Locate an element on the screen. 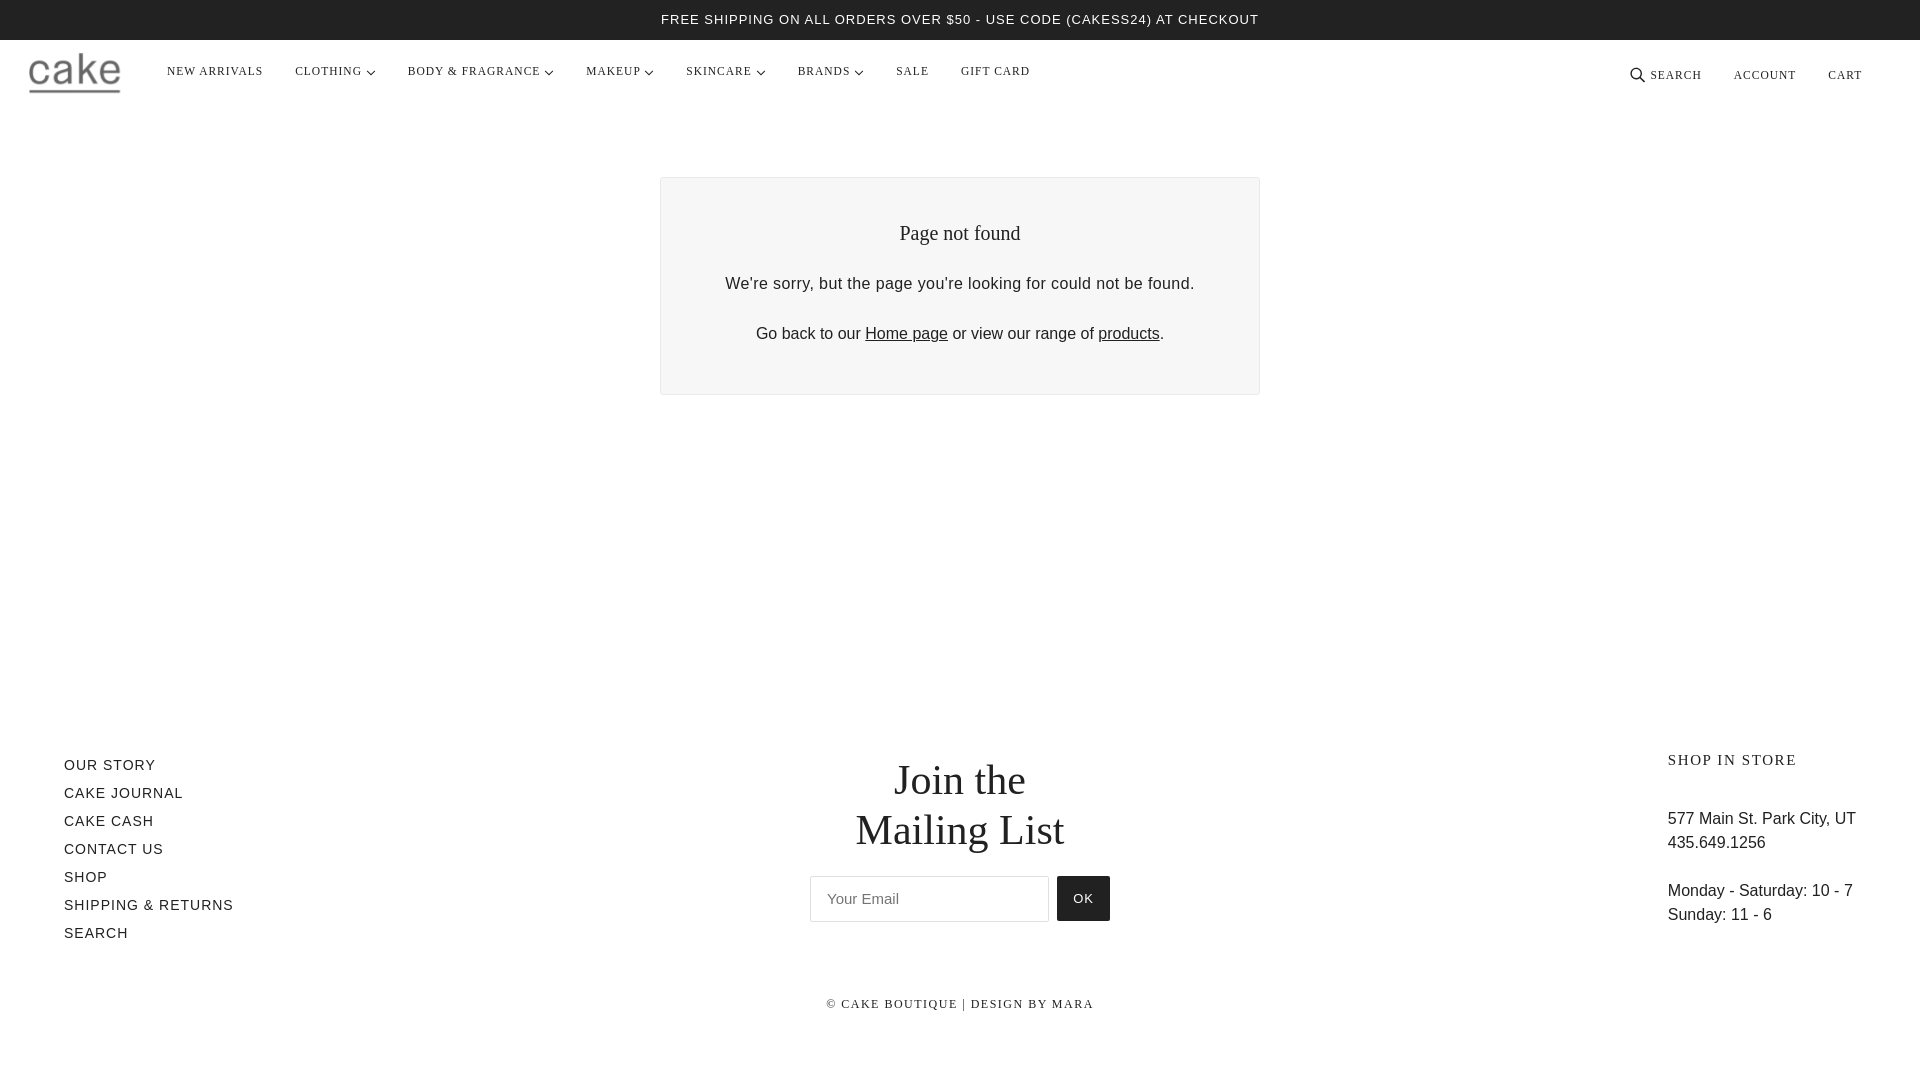  Our Story is located at coordinates (109, 765).